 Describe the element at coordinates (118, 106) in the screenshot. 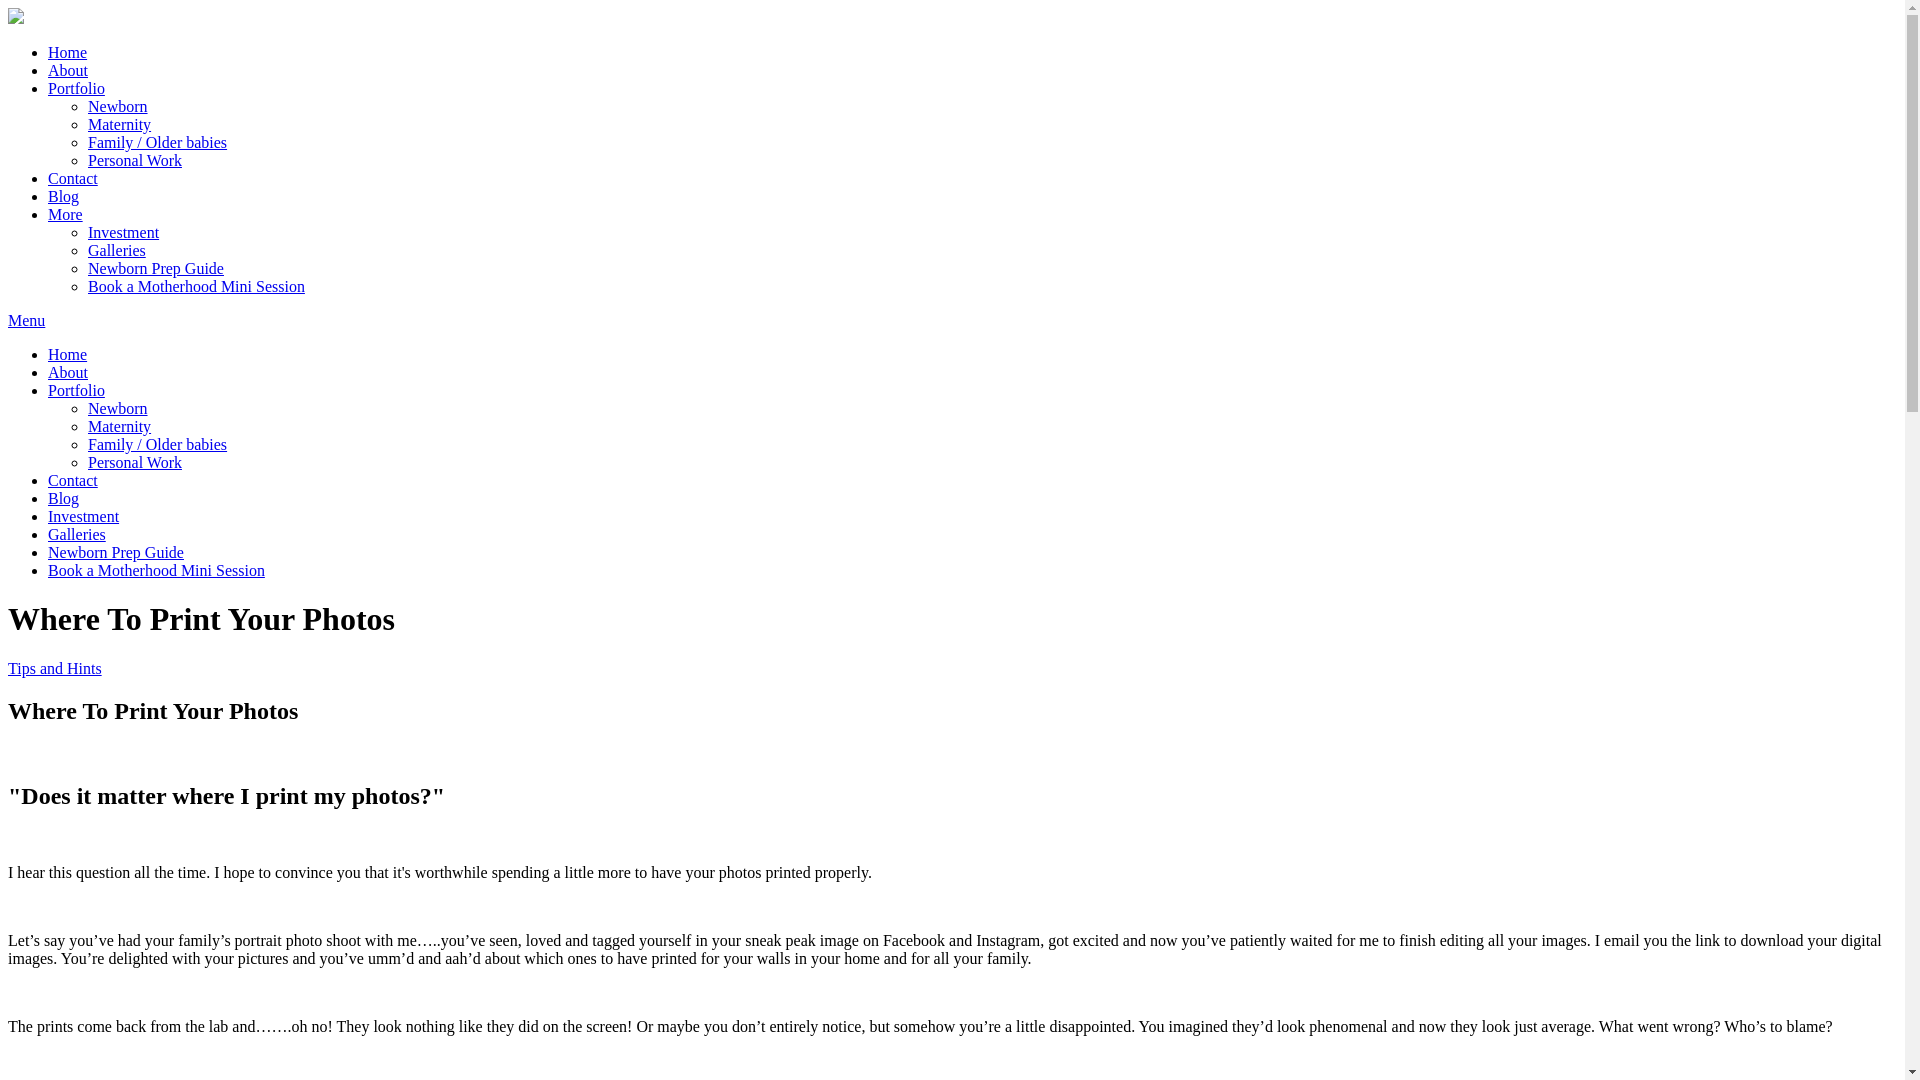

I see `Newborn` at that location.